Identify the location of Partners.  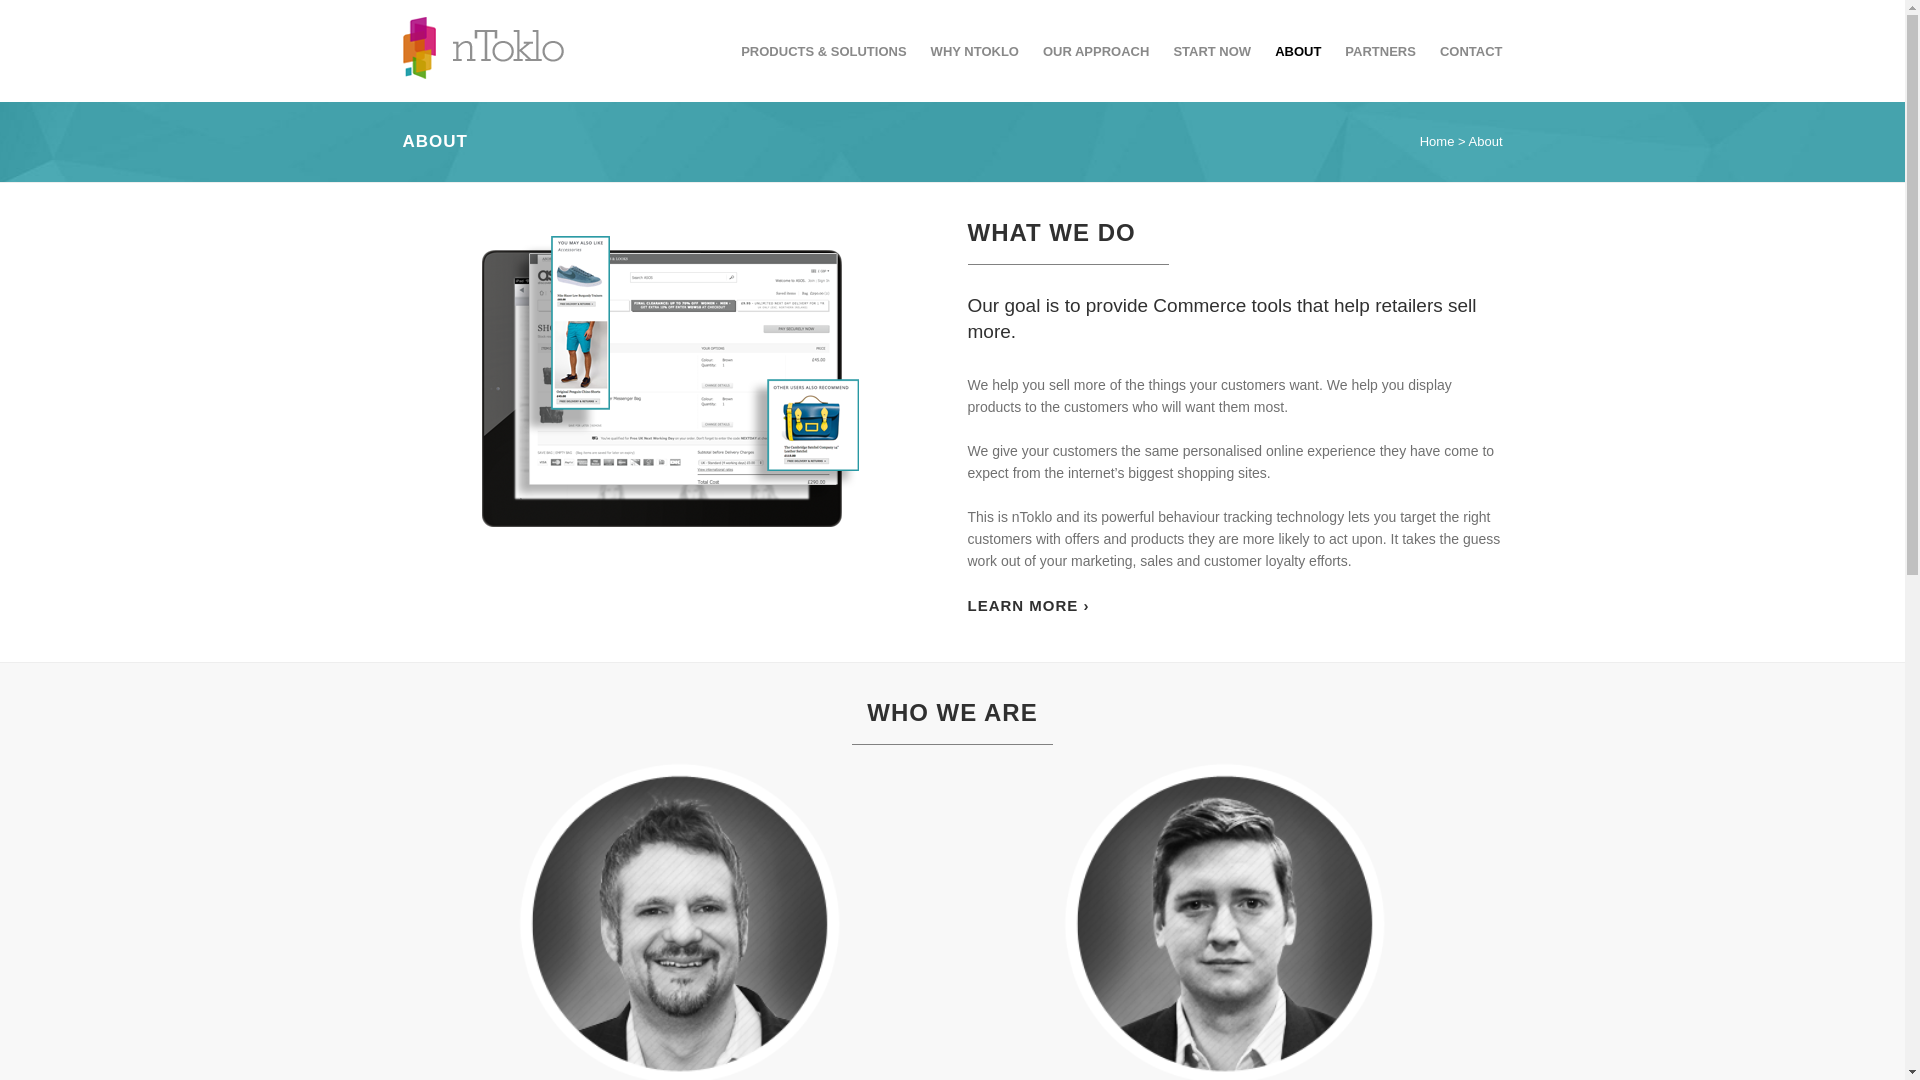
(722, 842).